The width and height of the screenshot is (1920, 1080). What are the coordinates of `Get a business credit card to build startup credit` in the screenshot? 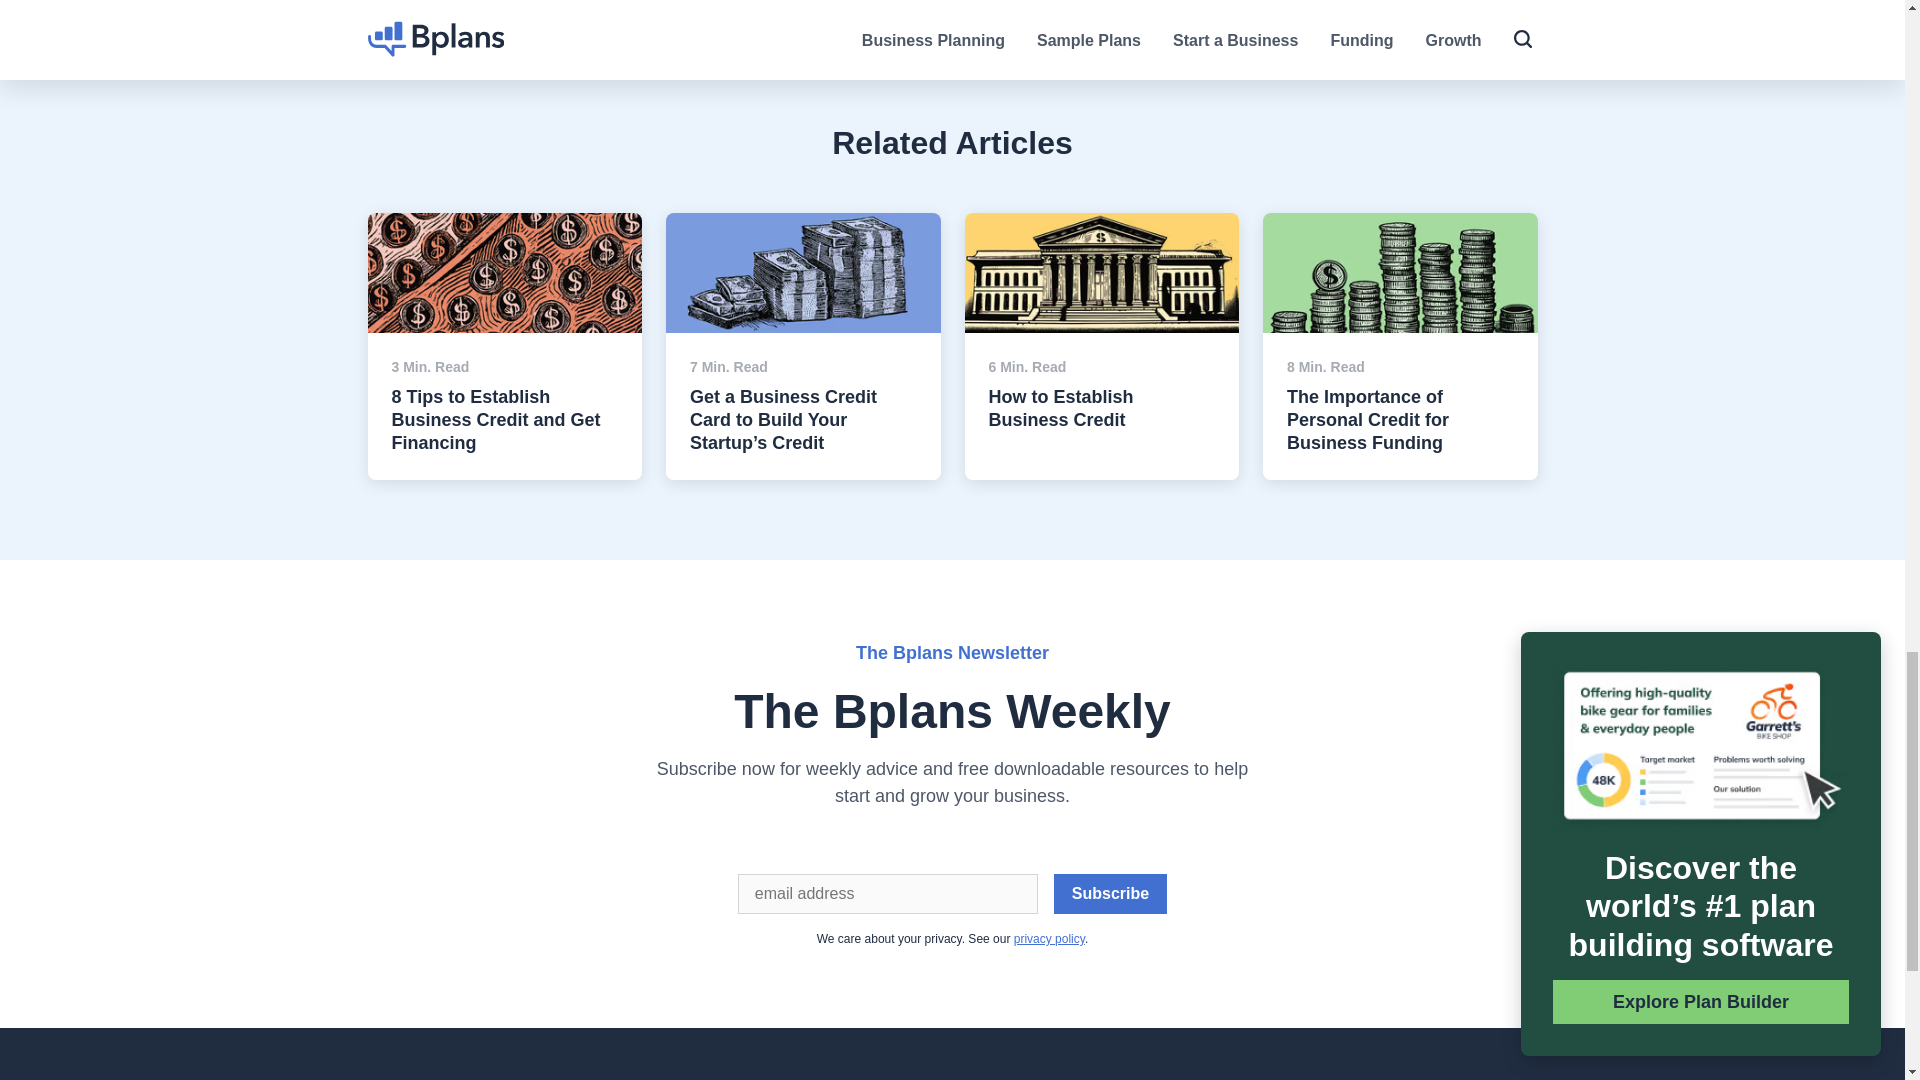 It's located at (803, 272).